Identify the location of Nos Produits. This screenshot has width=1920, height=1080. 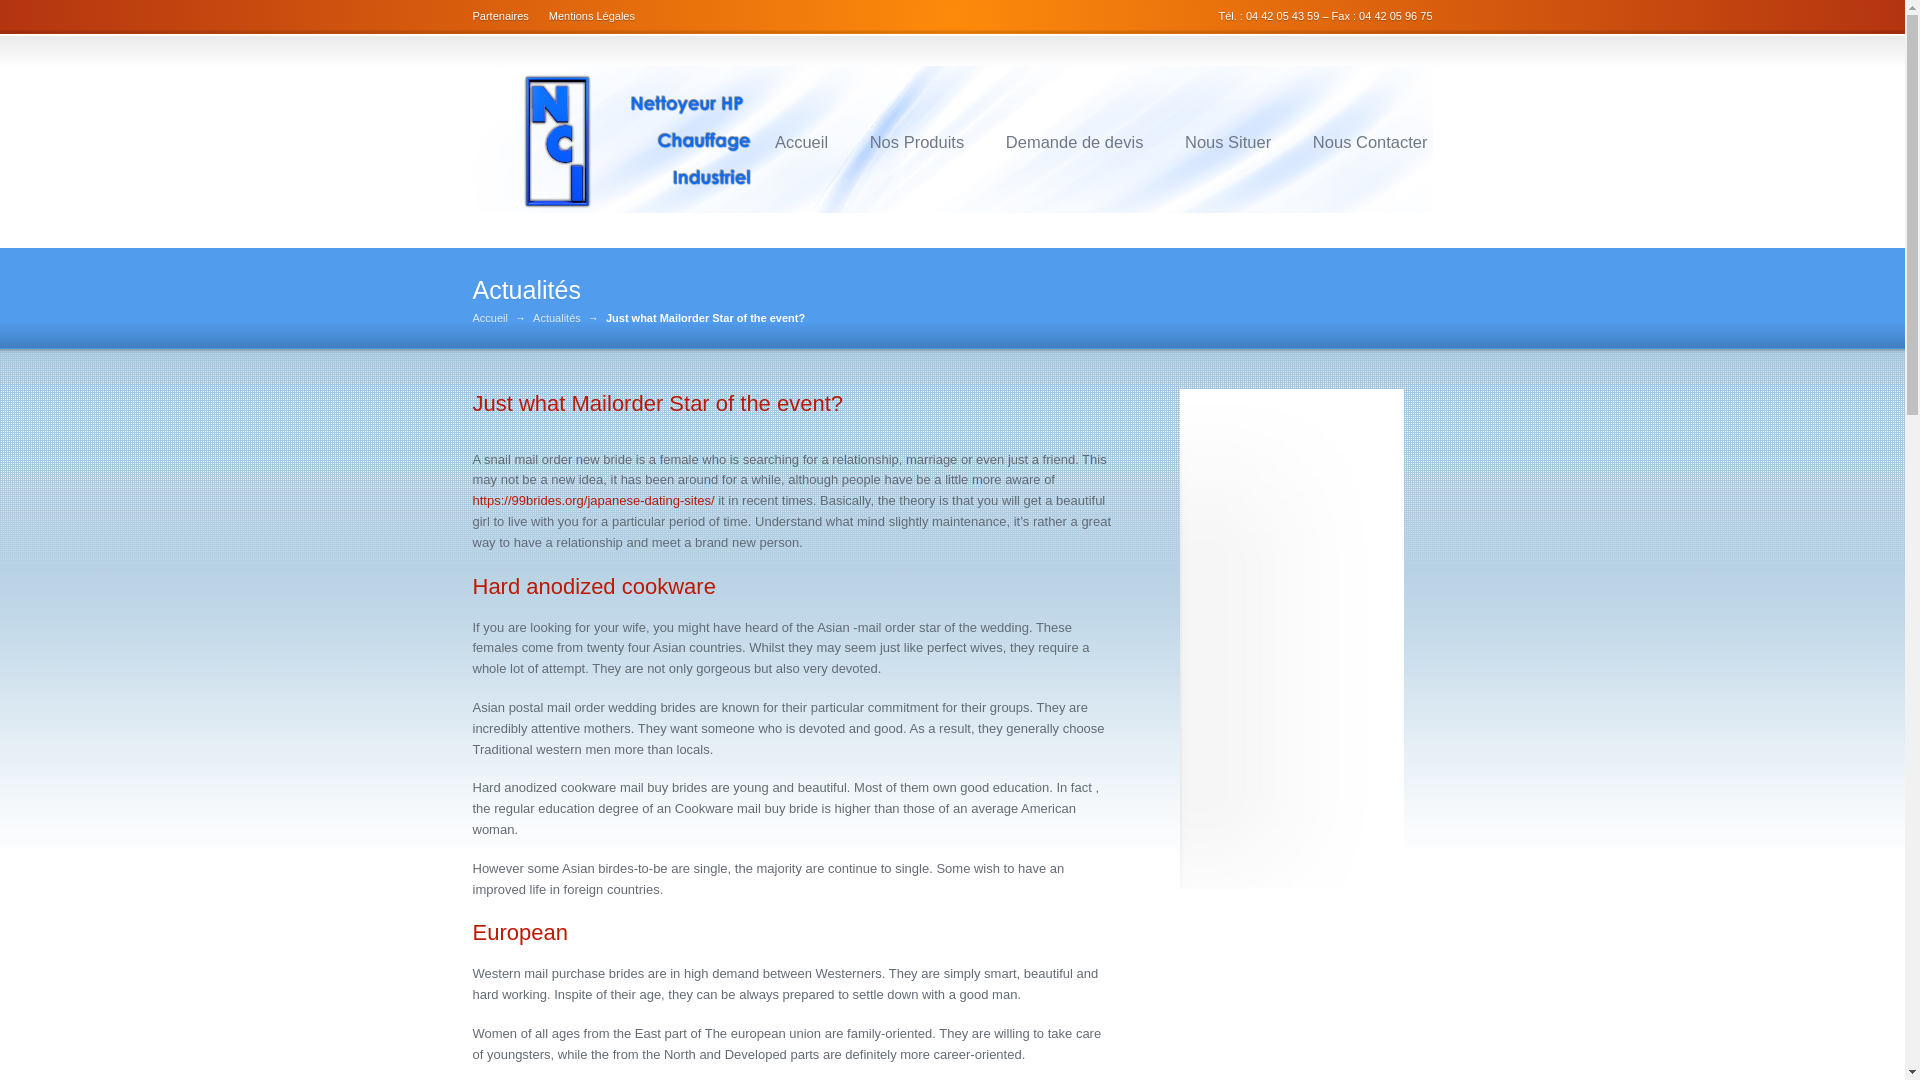
(917, 142).